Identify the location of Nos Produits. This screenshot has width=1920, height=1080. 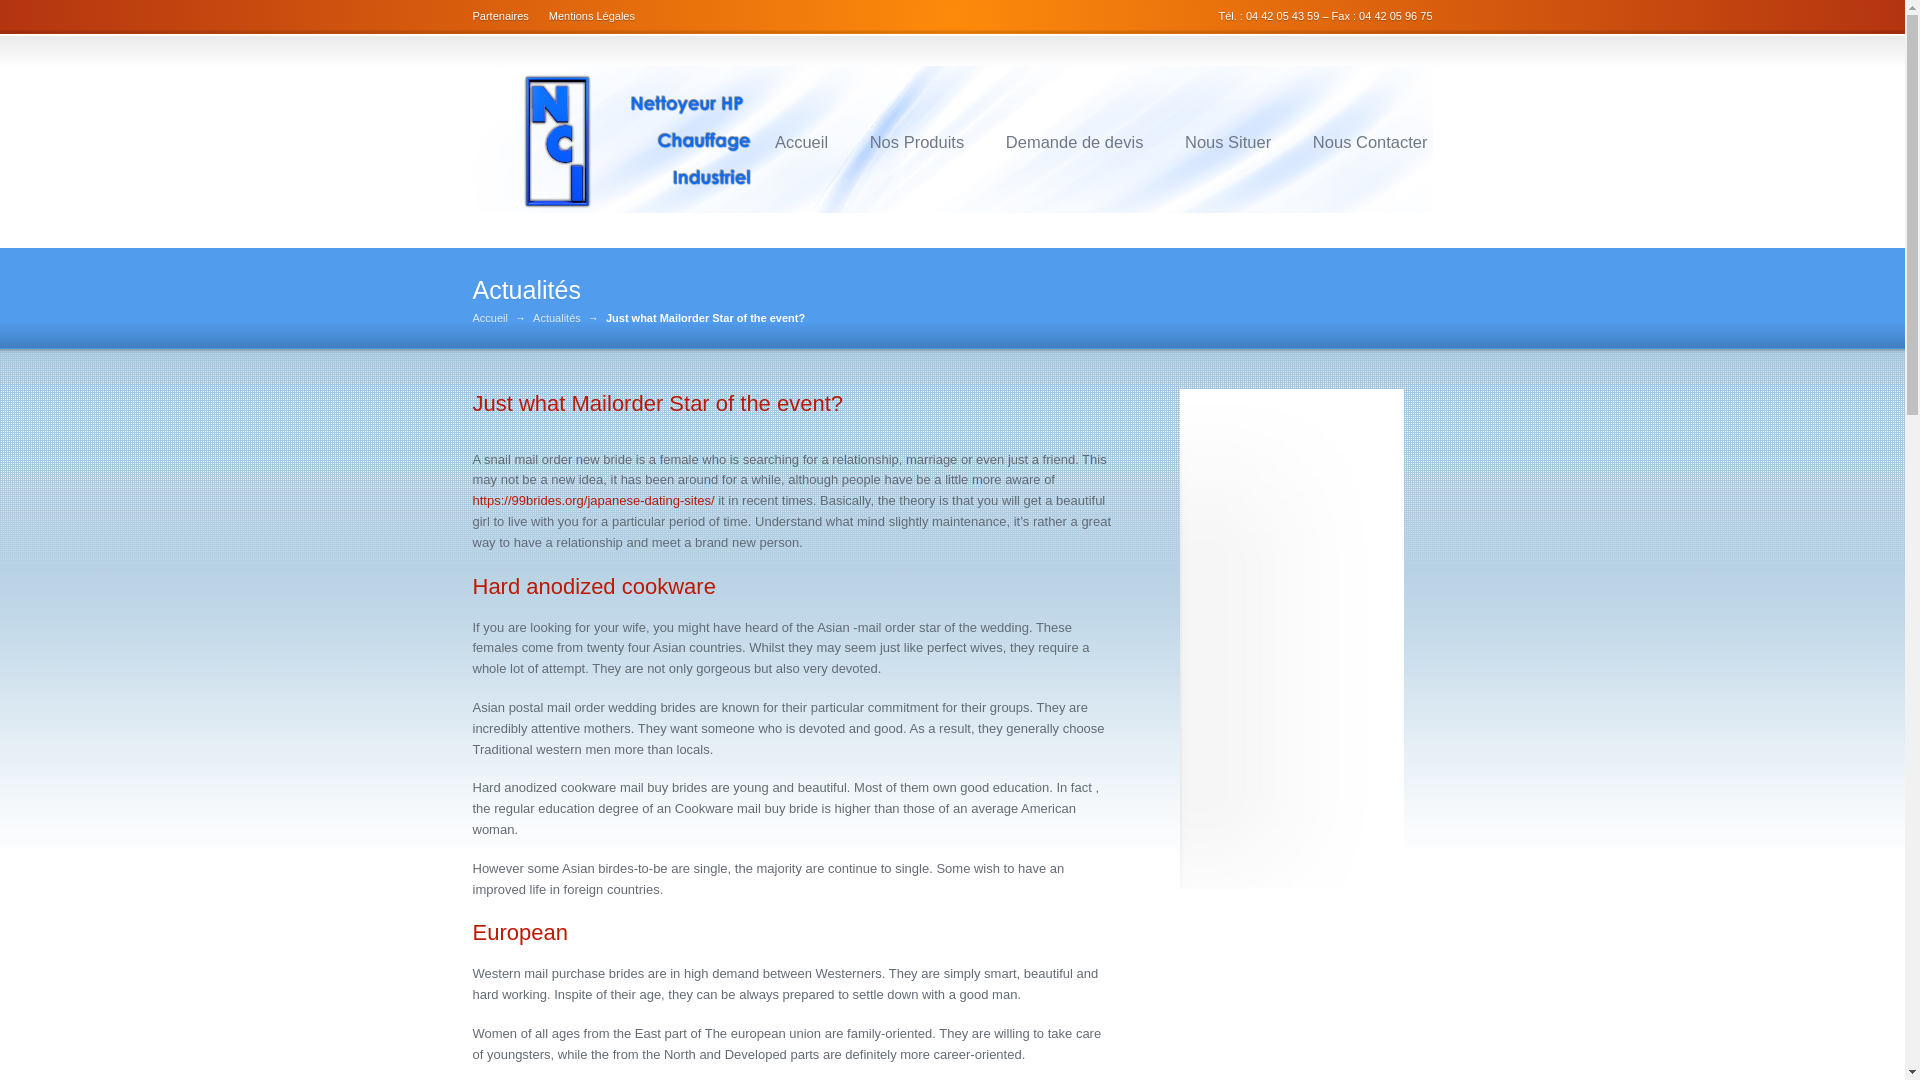
(917, 142).